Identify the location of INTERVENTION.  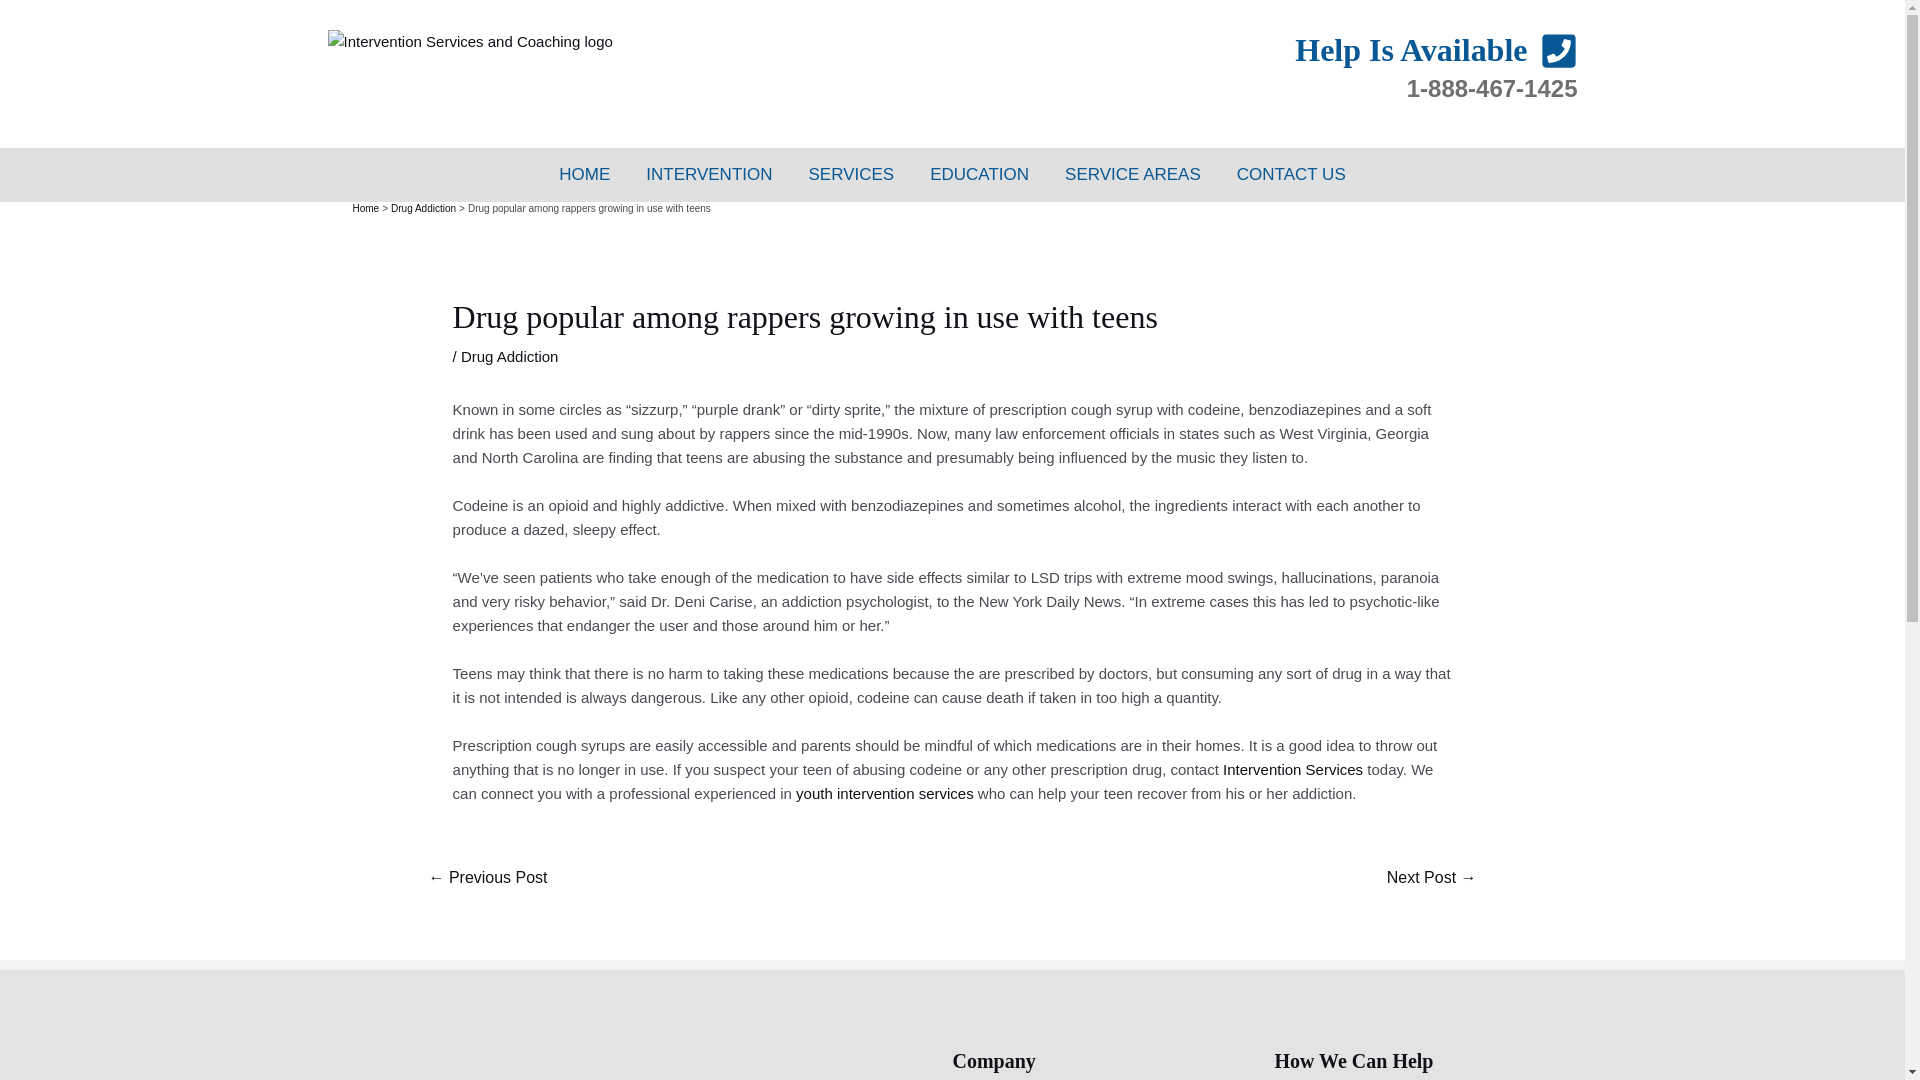
(708, 174).